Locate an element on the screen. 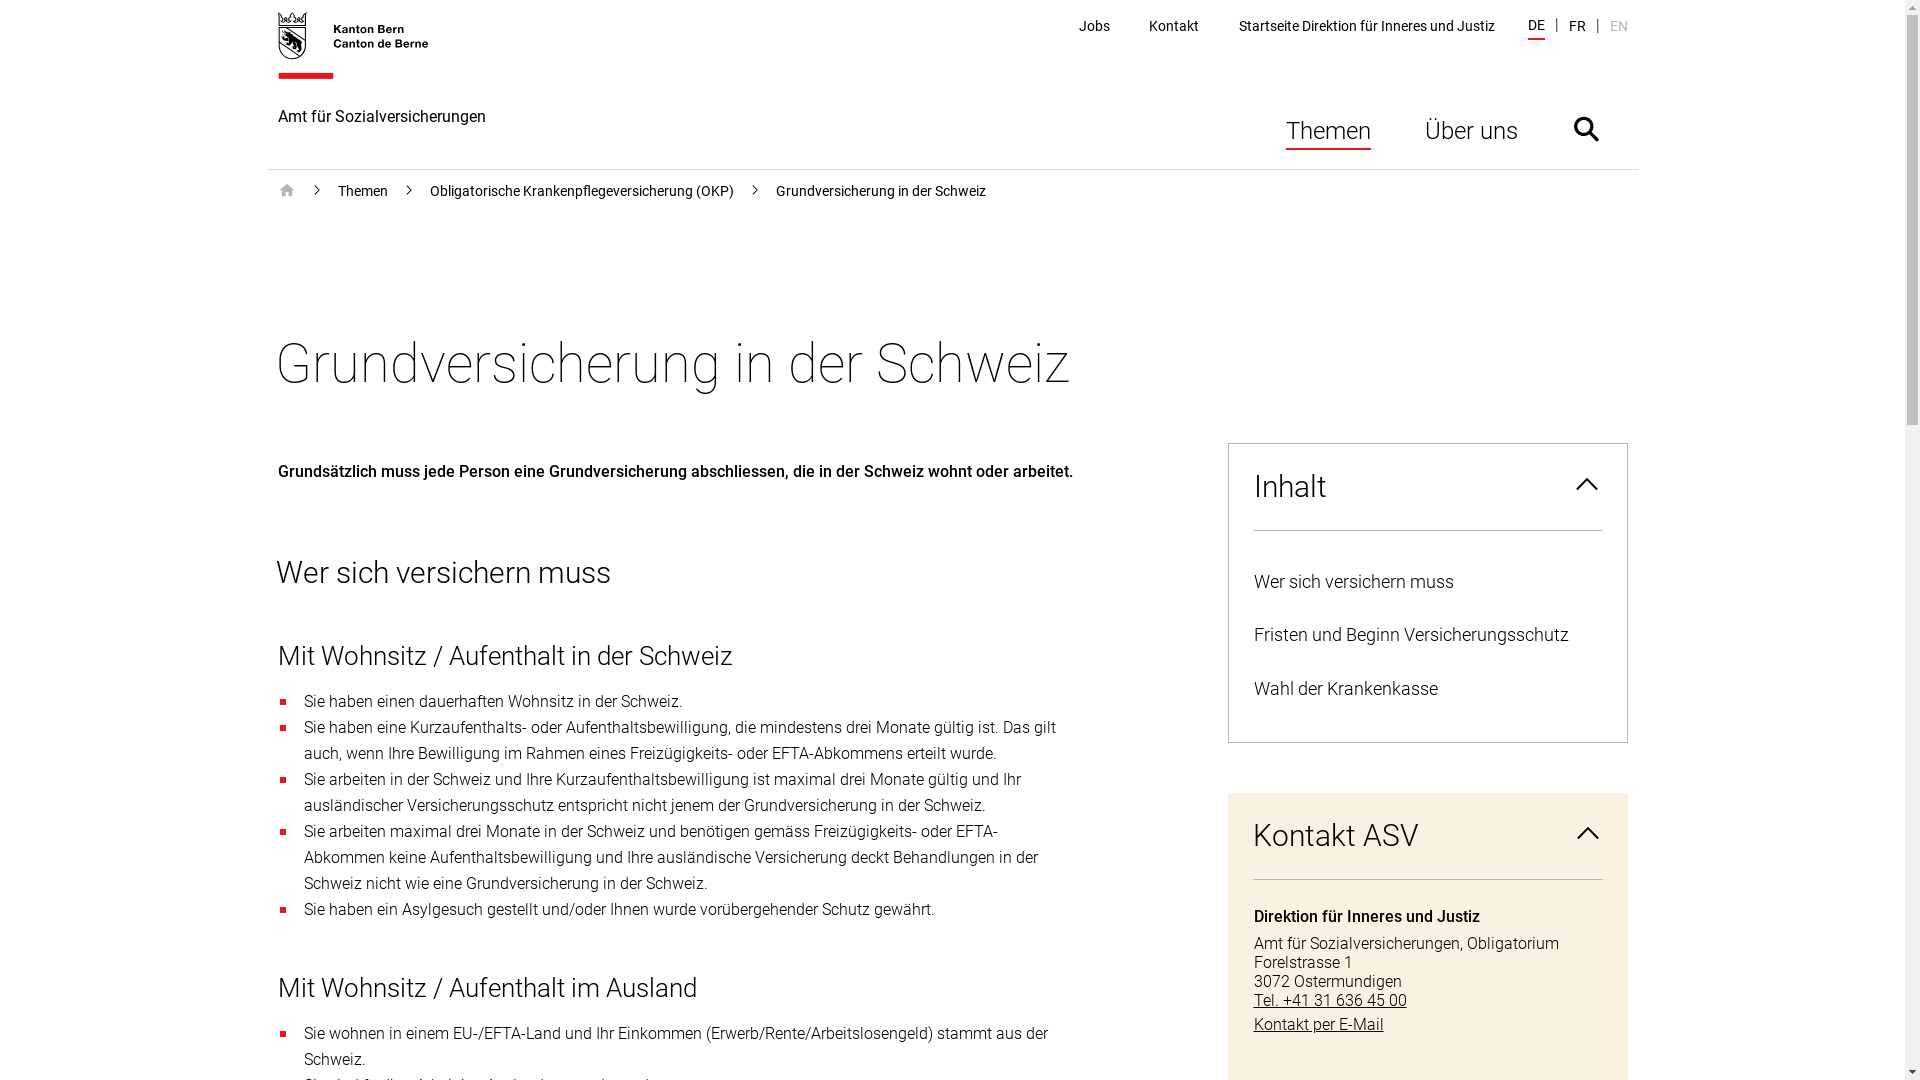 This screenshot has height=1080, width=1920. Tel. +41 31 636 45 00 is located at coordinates (1428, 1000).